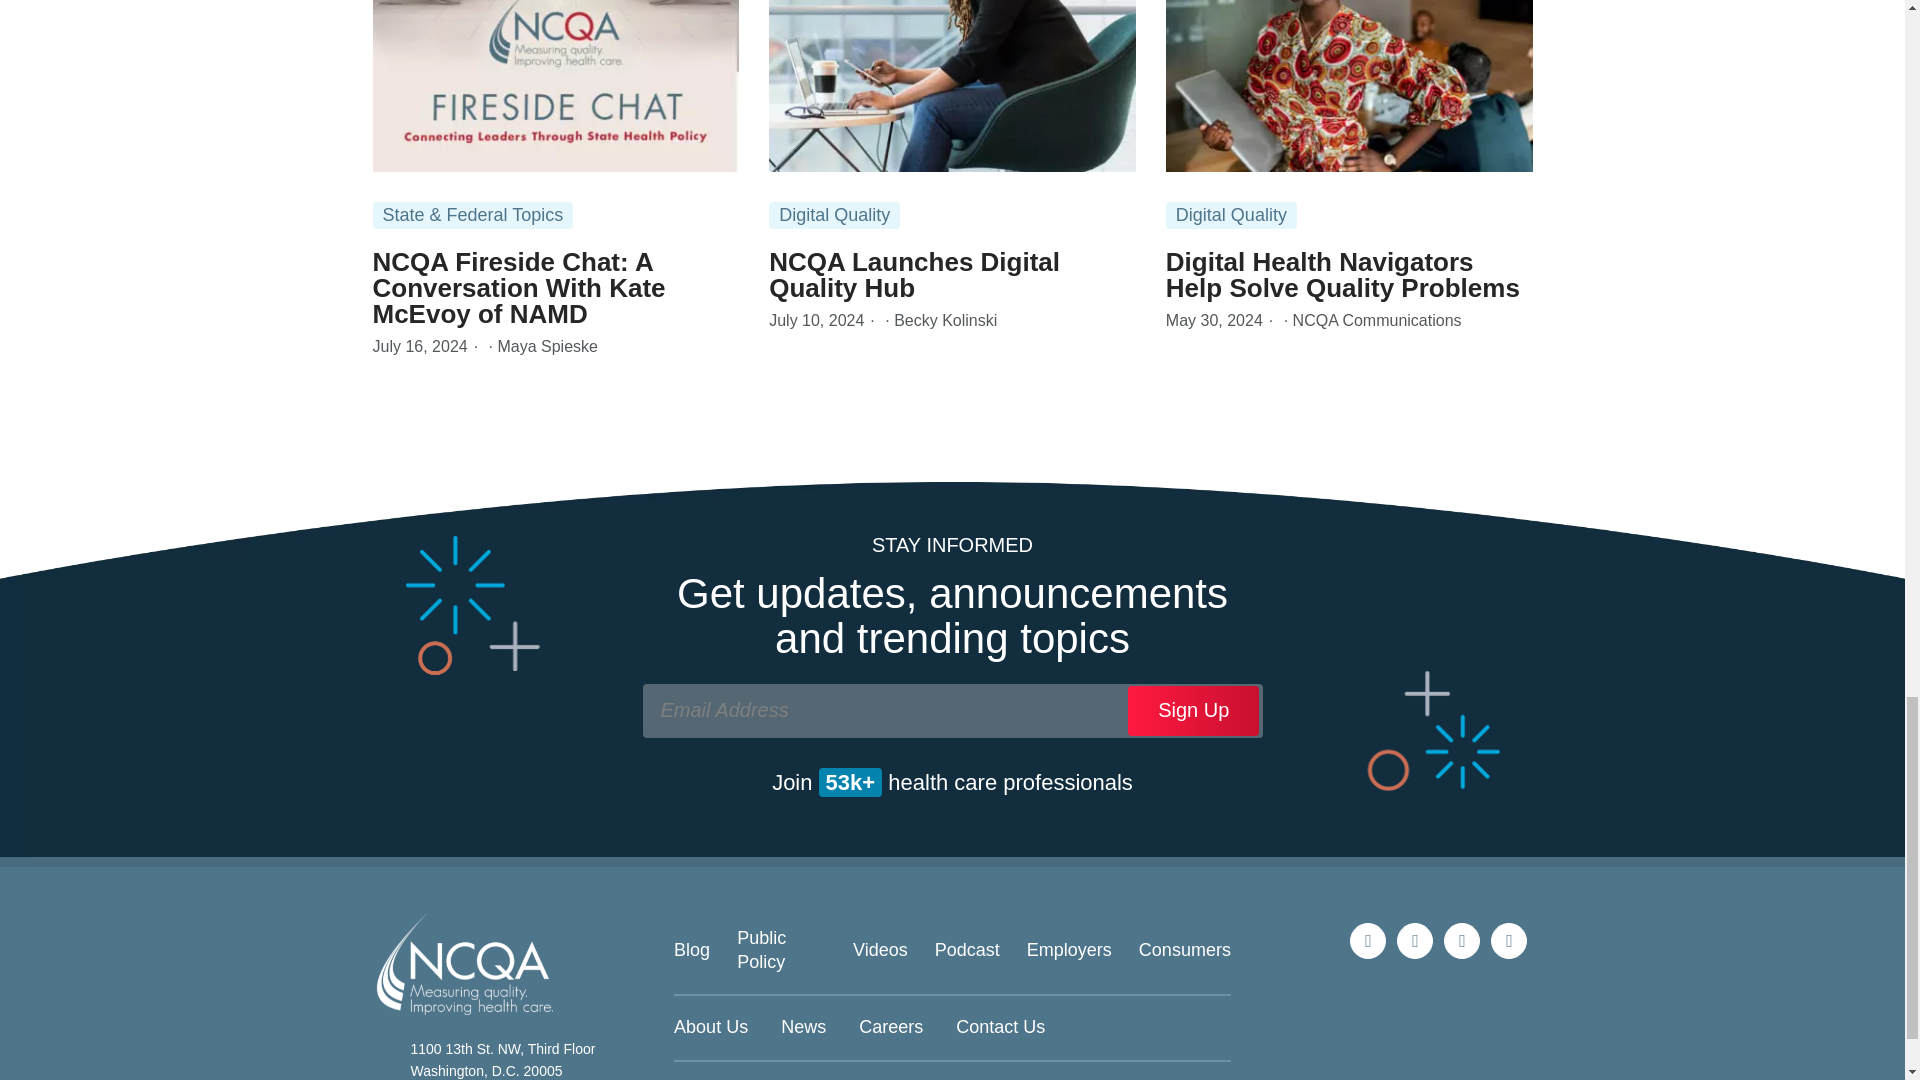  Describe the element at coordinates (1508, 941) in the screenshot. I see `Watch us on YouTube` at that location.